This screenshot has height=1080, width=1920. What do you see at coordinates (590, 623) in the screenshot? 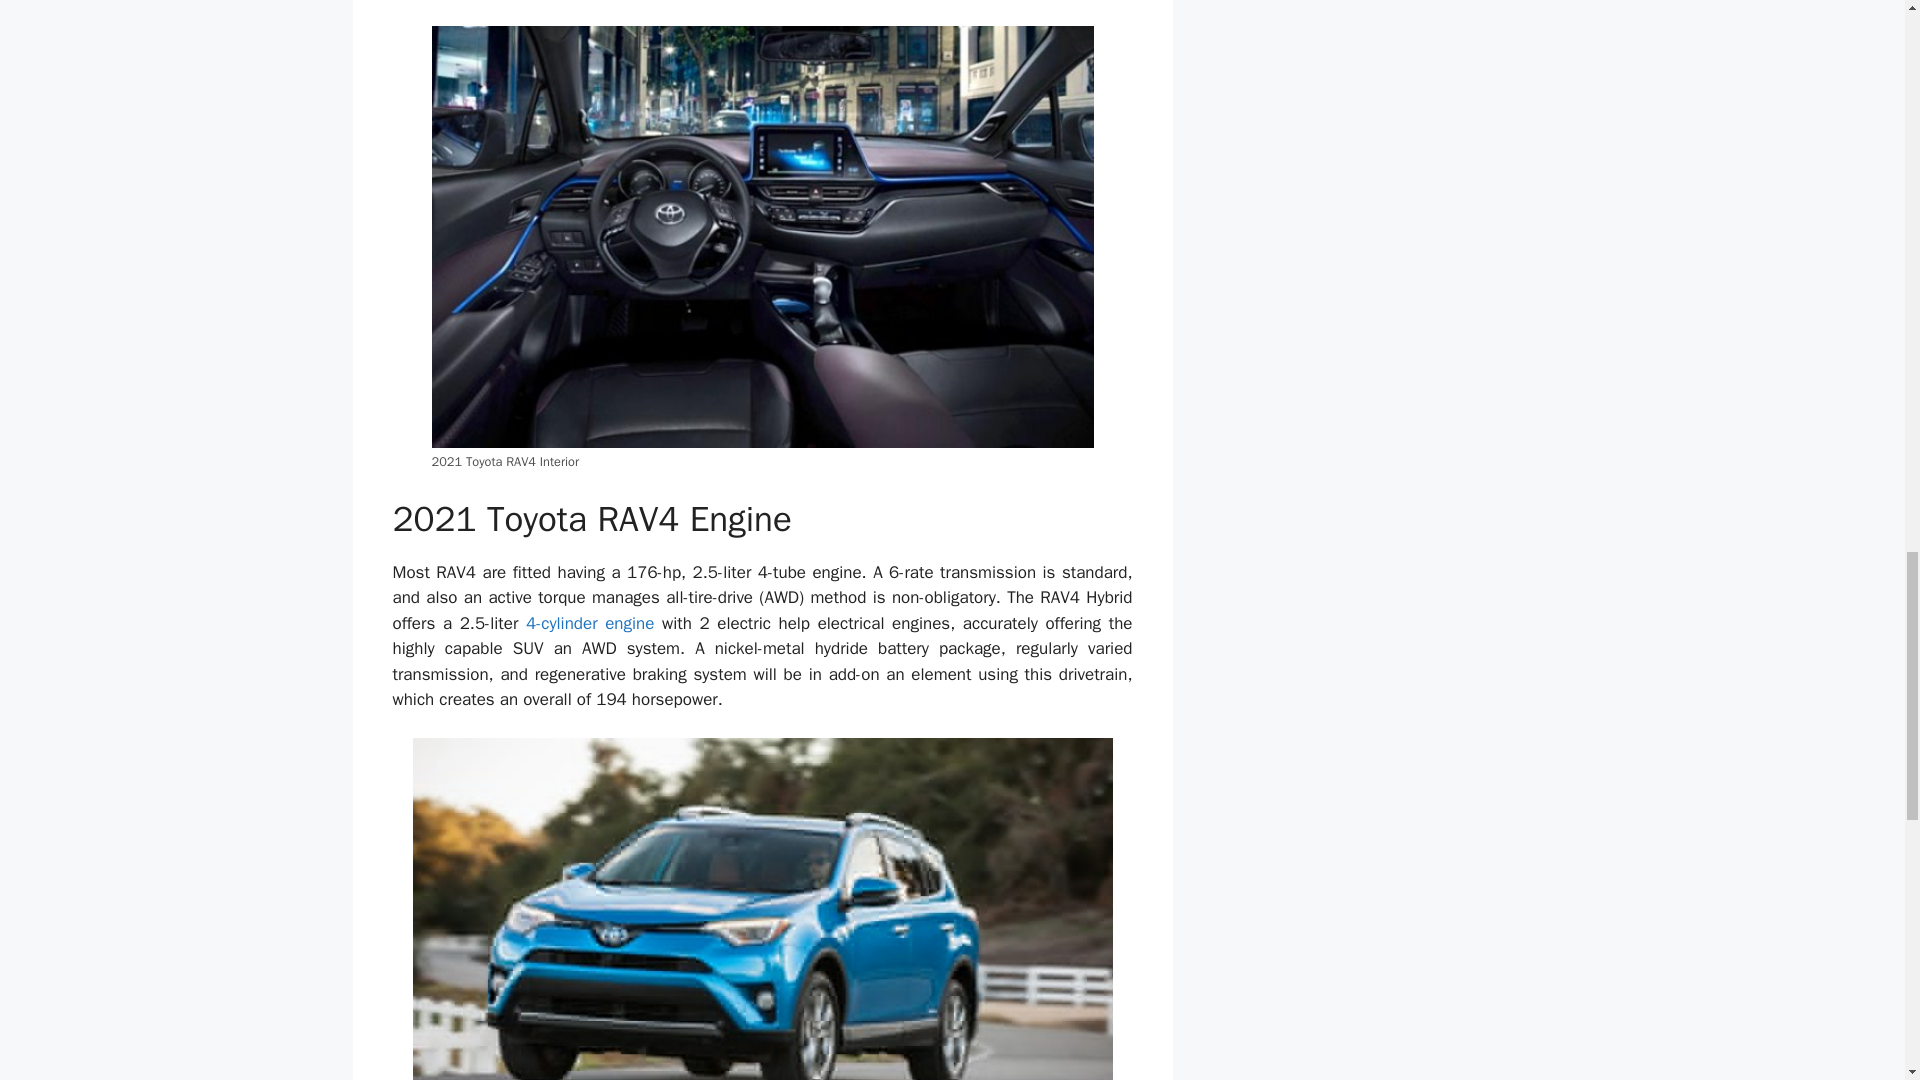
I see `4-cylinder engine` at bounding box center [590, 623].